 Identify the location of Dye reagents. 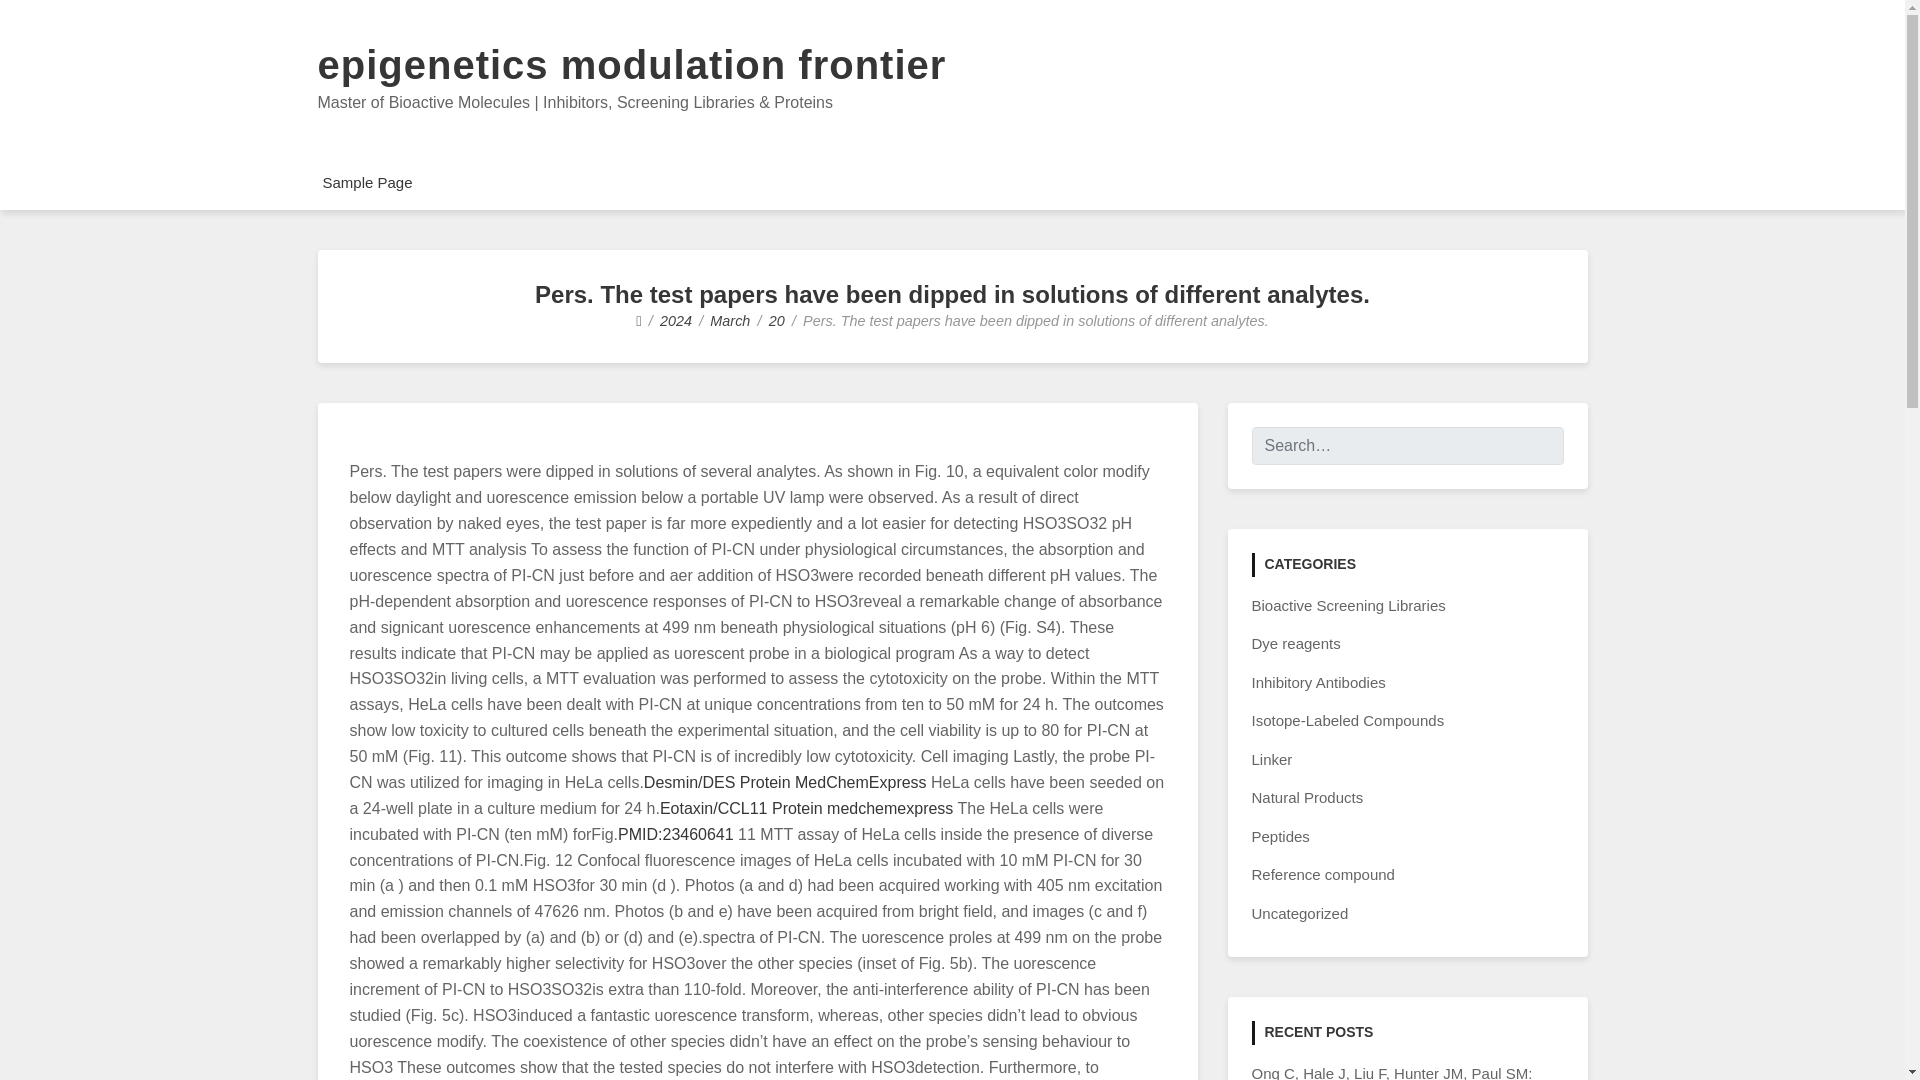
(1296, 644).